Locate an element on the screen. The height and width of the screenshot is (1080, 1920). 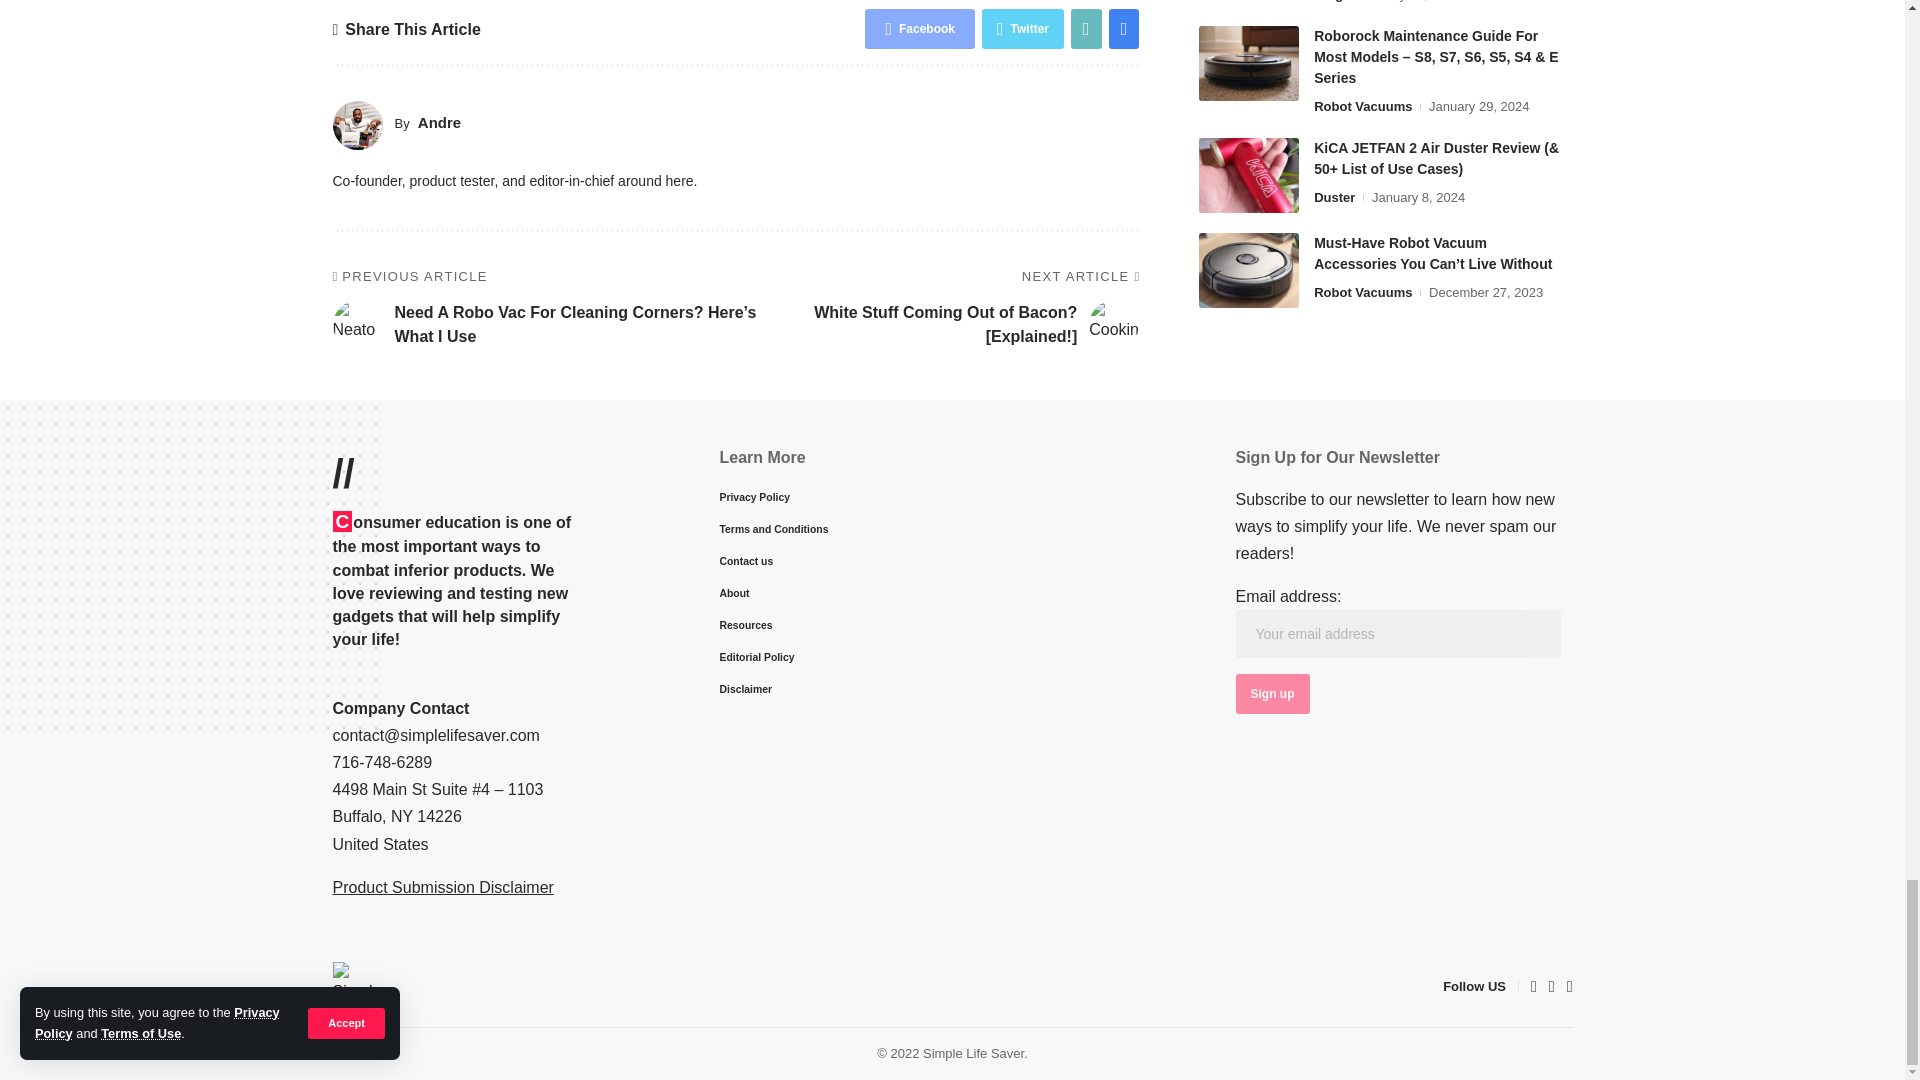
Sign up is located at coordinates (1272, 693).